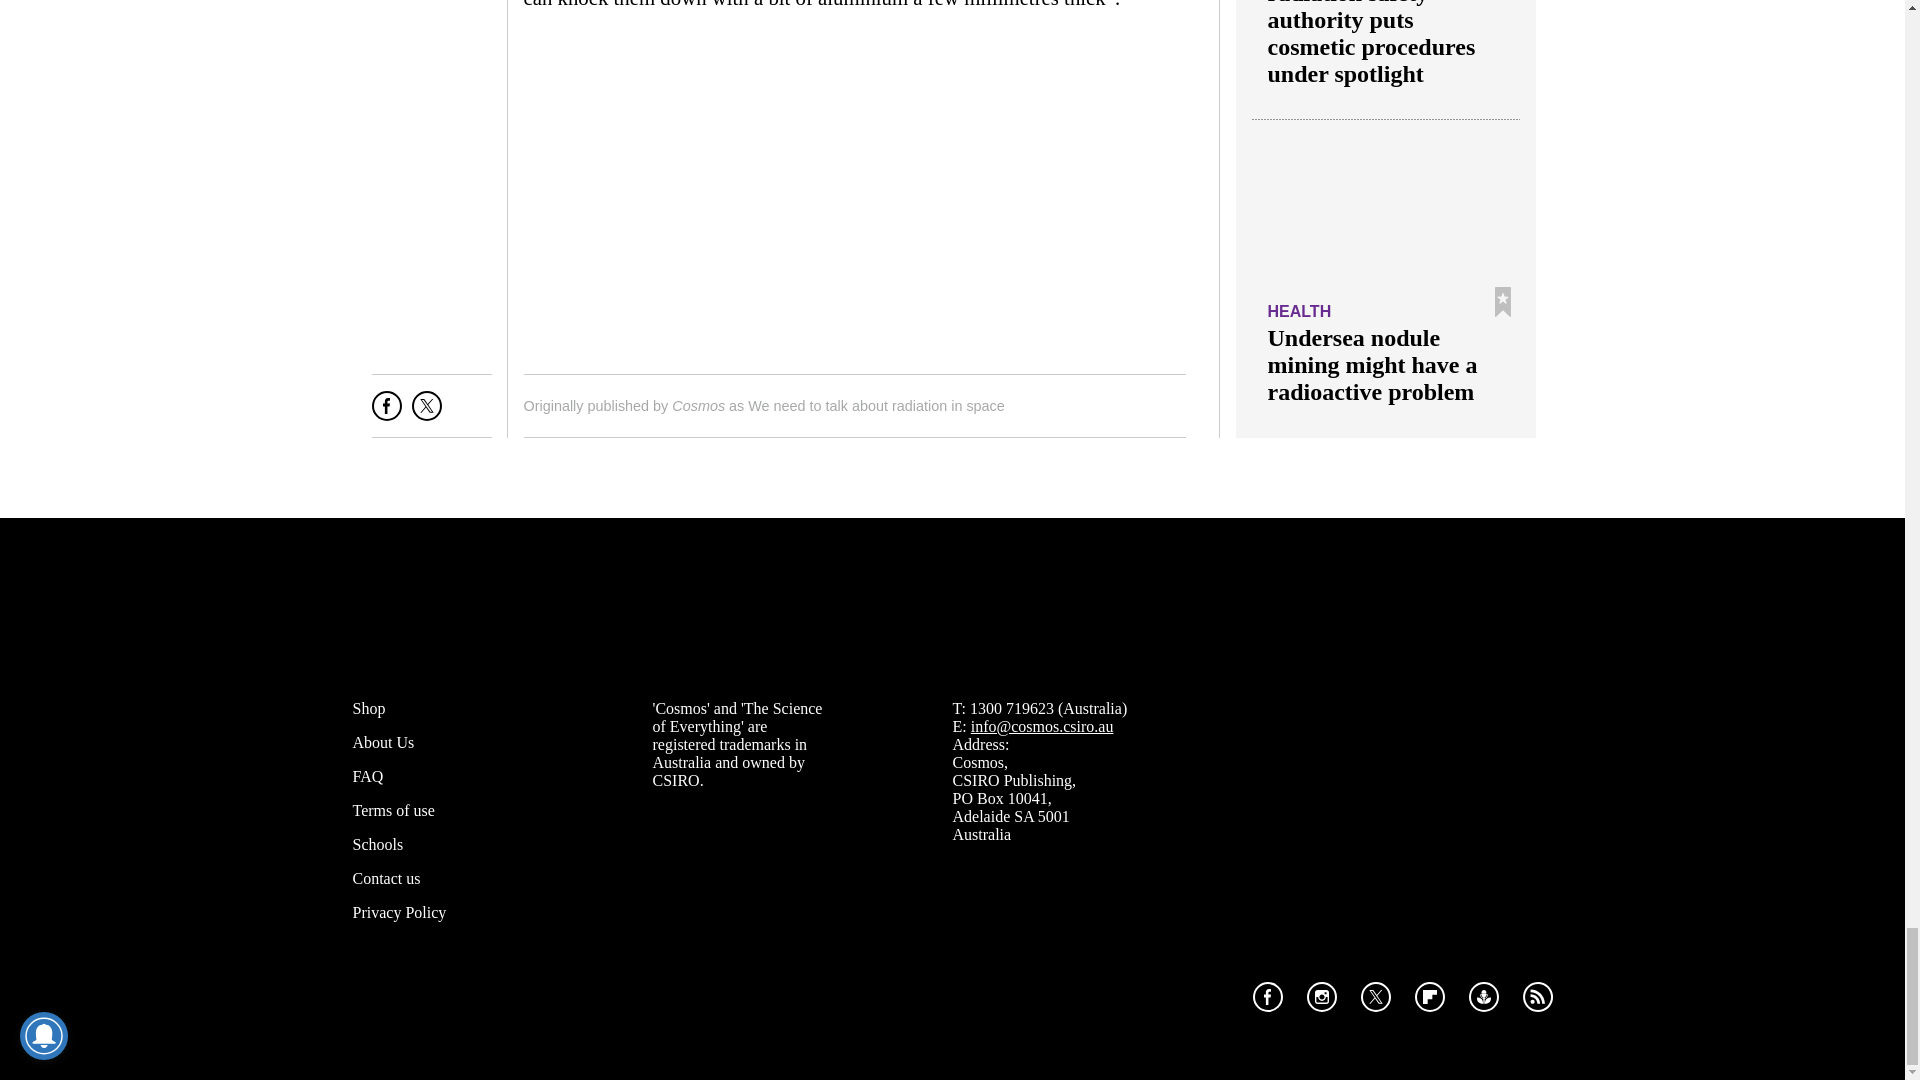 The height and width of the screenshot is (1080, 1920). What do you see at coordinates (386, 413) in the screenshot?
I see `Share on Facebook` at bounding box center [386, 413].